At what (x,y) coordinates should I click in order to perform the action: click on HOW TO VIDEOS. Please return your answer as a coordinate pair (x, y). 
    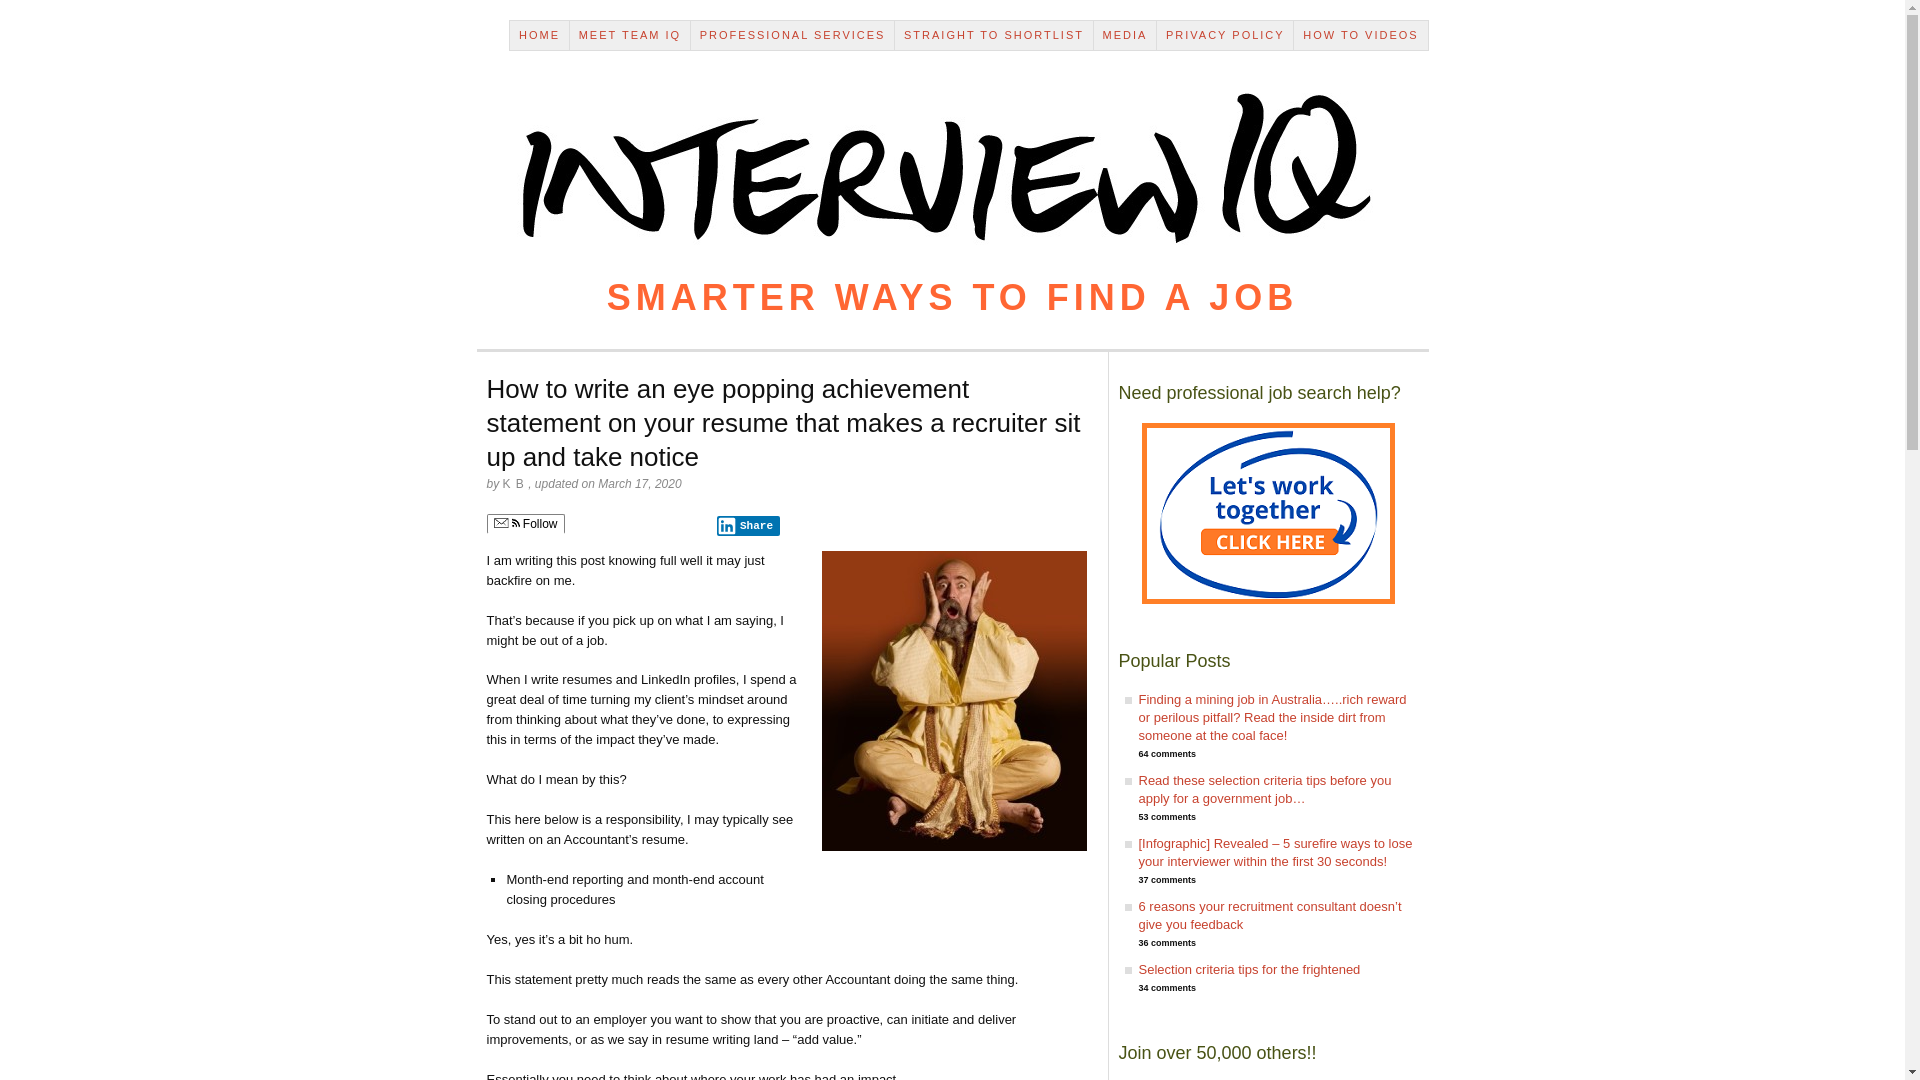
    Looking at the image, I should click on (1361, 36).